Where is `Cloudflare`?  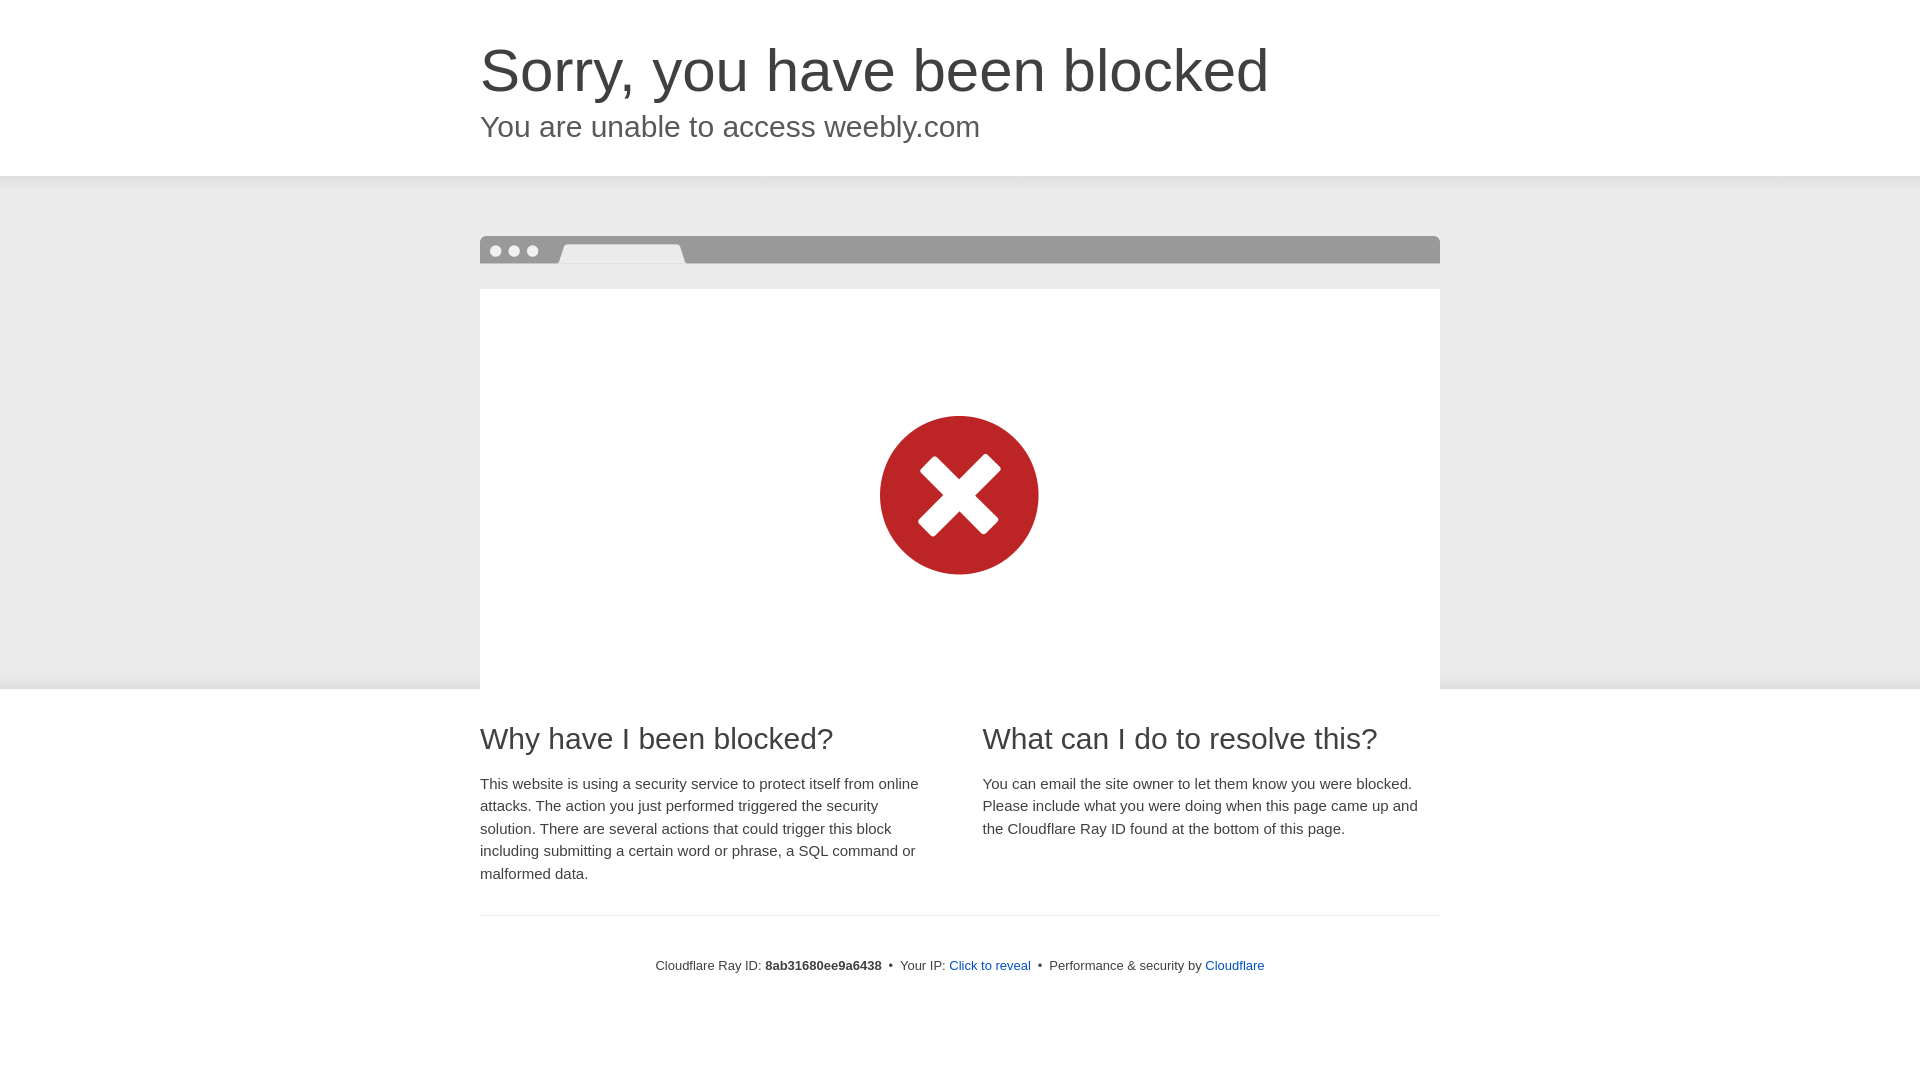 Cloudflare is located at coordinates (1234, 965).